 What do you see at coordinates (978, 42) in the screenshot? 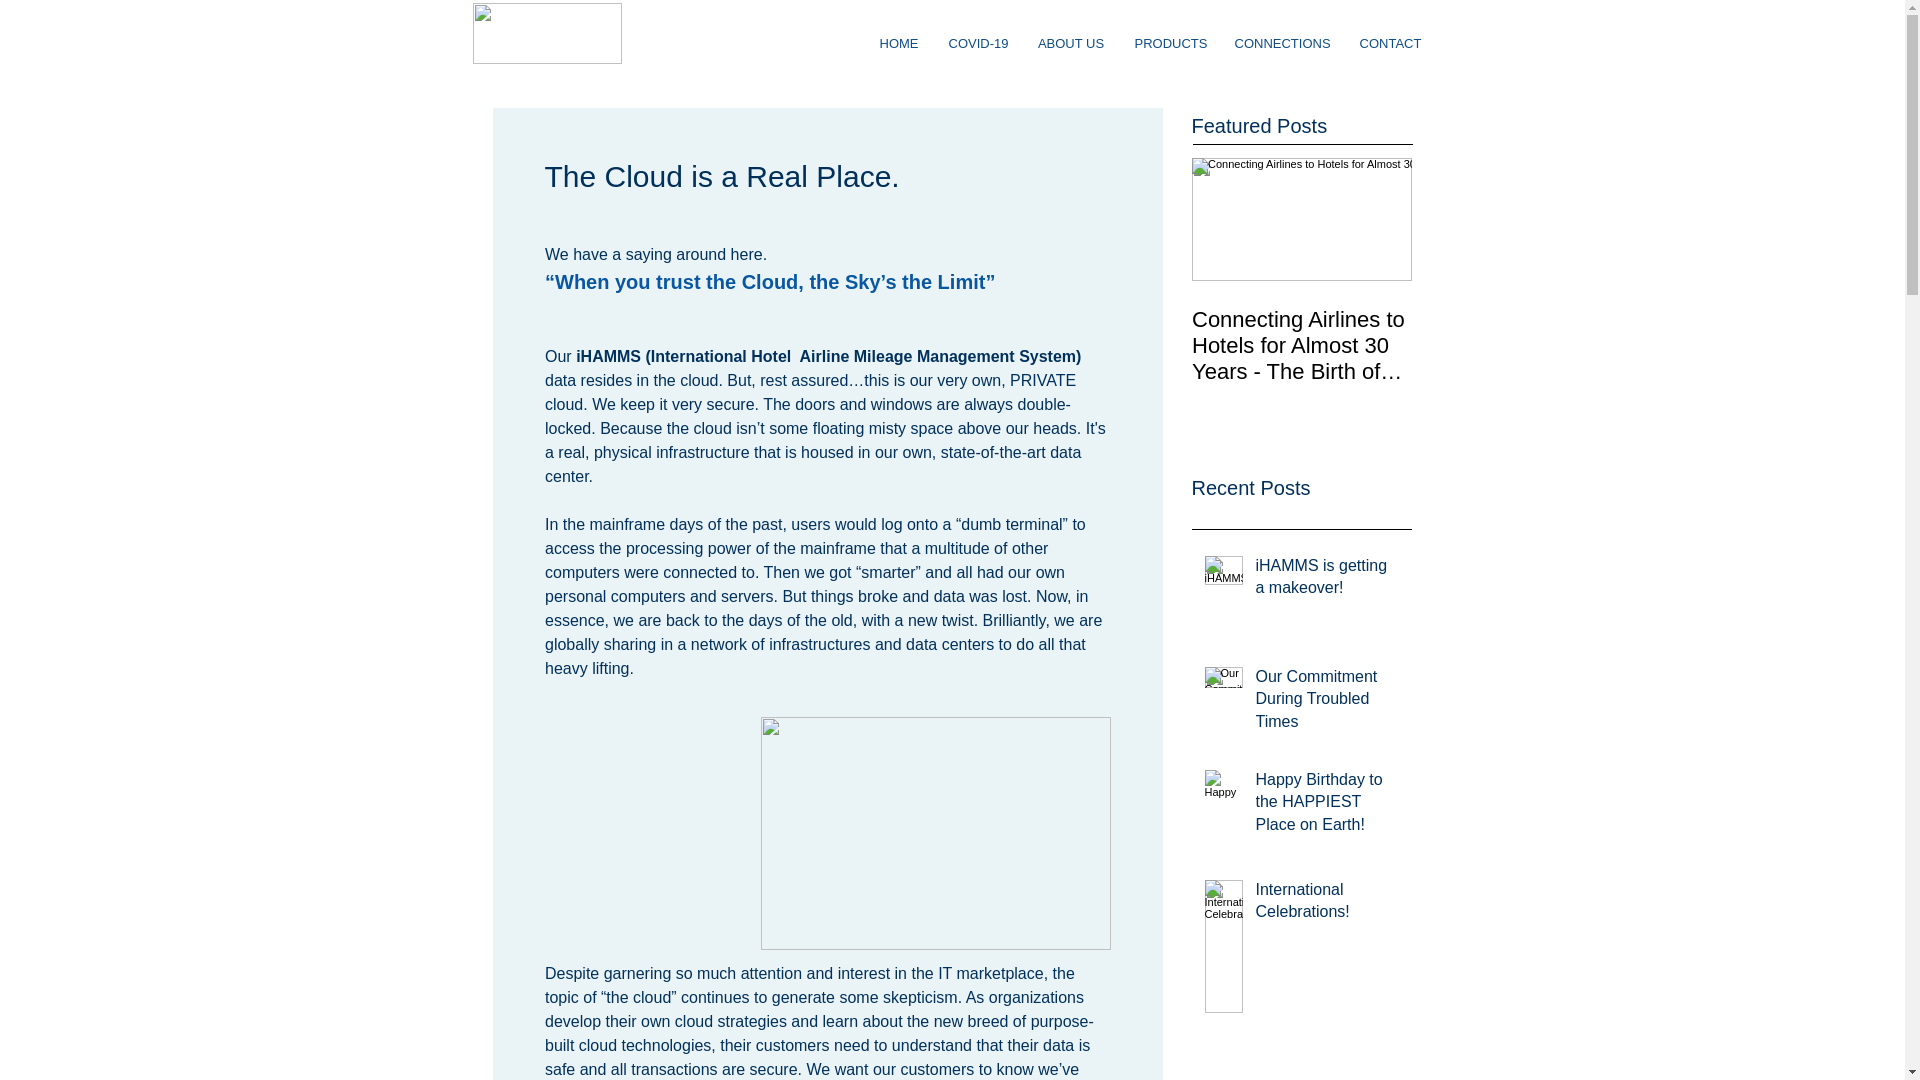
I see `COVID-19` at bounding box center [978, 42].